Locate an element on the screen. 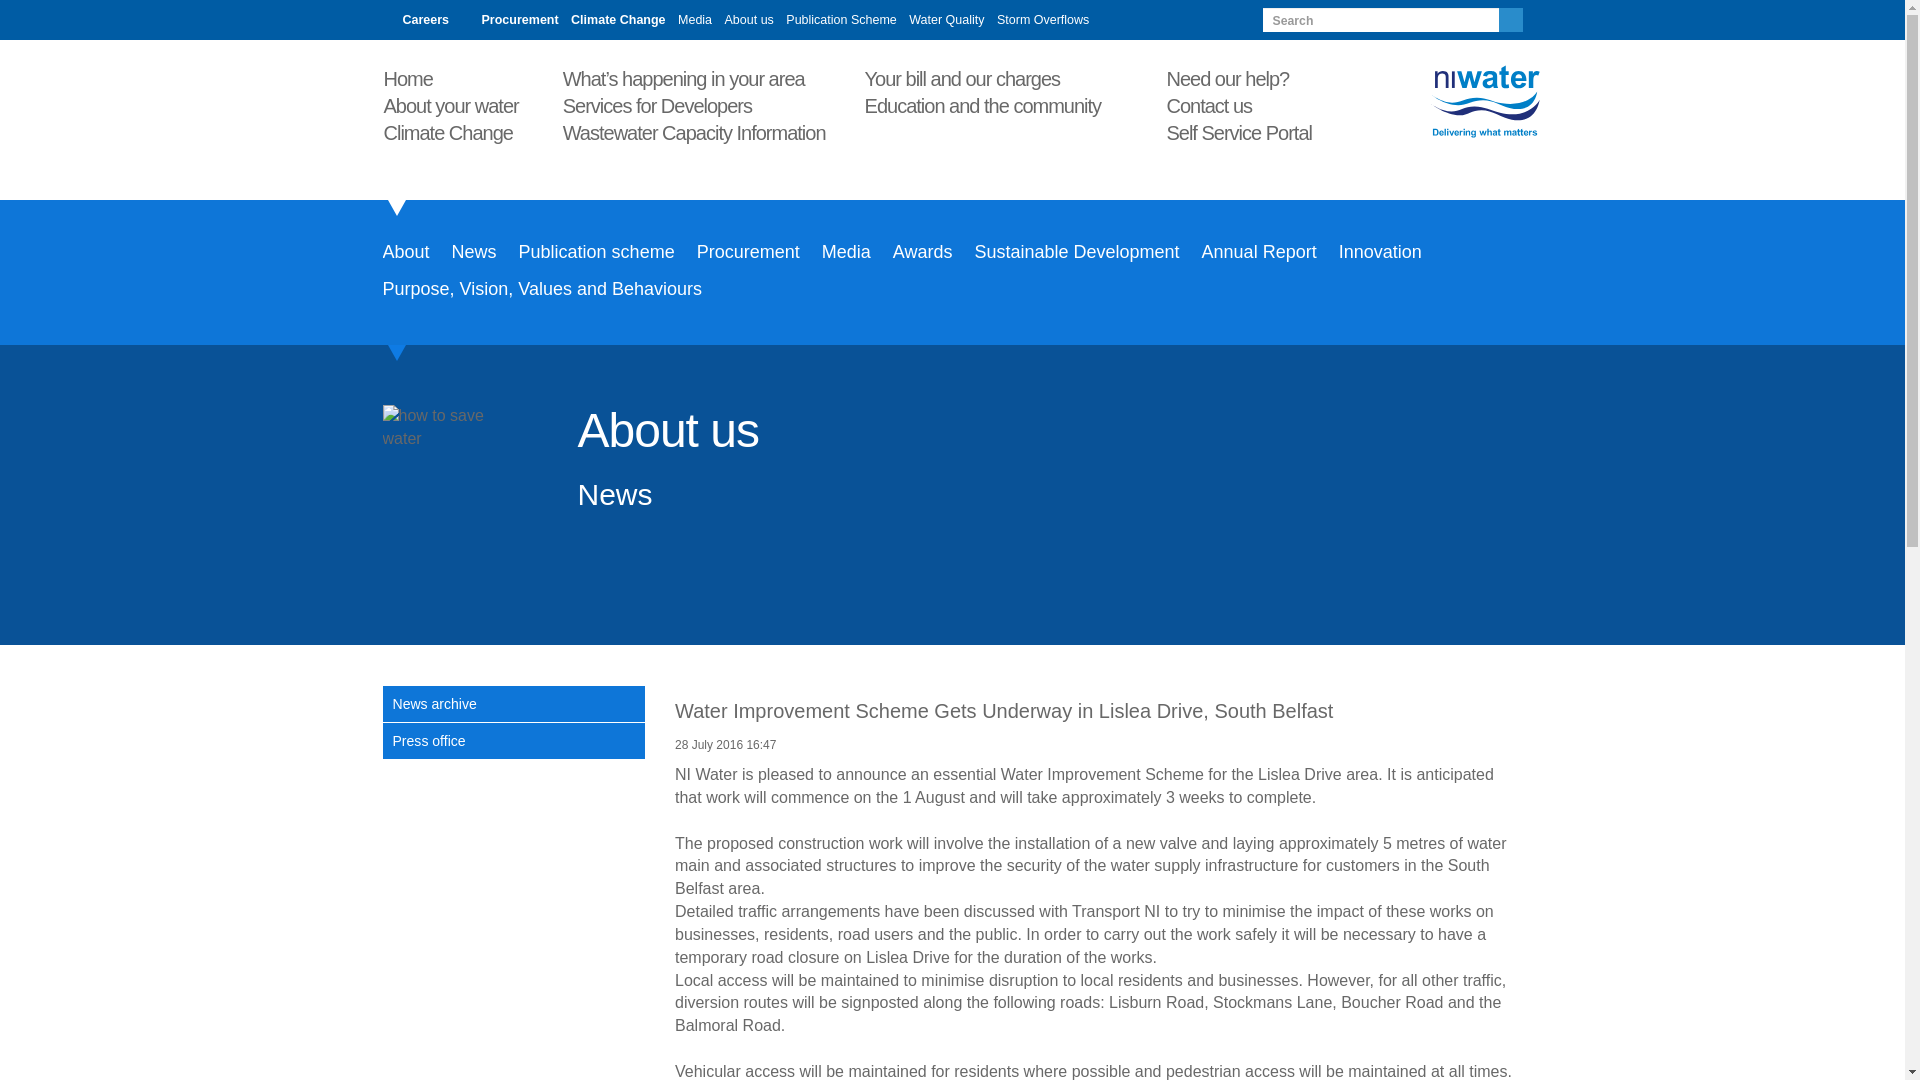  Education and the community is located at coordinates (993, 104).